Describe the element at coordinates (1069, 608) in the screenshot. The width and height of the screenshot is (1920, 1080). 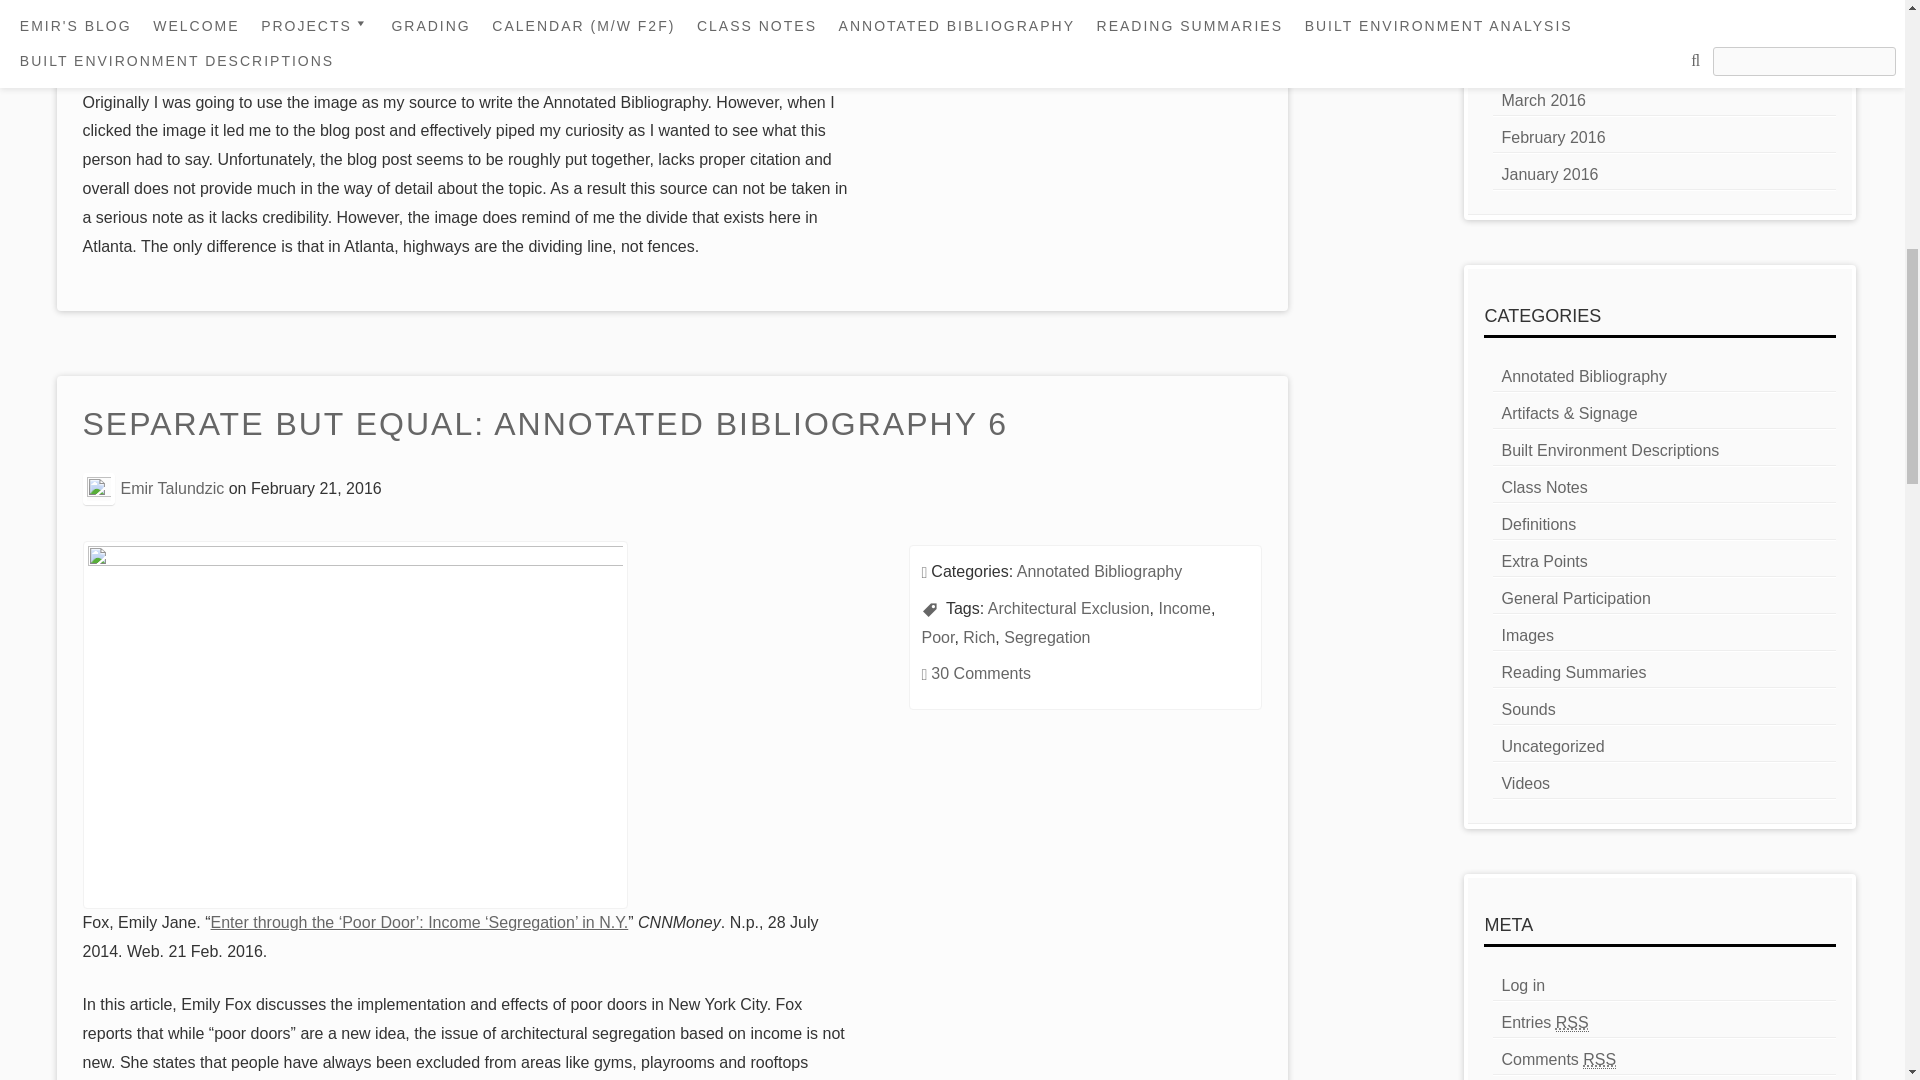
I see `Architectural Exclusion` at that location.